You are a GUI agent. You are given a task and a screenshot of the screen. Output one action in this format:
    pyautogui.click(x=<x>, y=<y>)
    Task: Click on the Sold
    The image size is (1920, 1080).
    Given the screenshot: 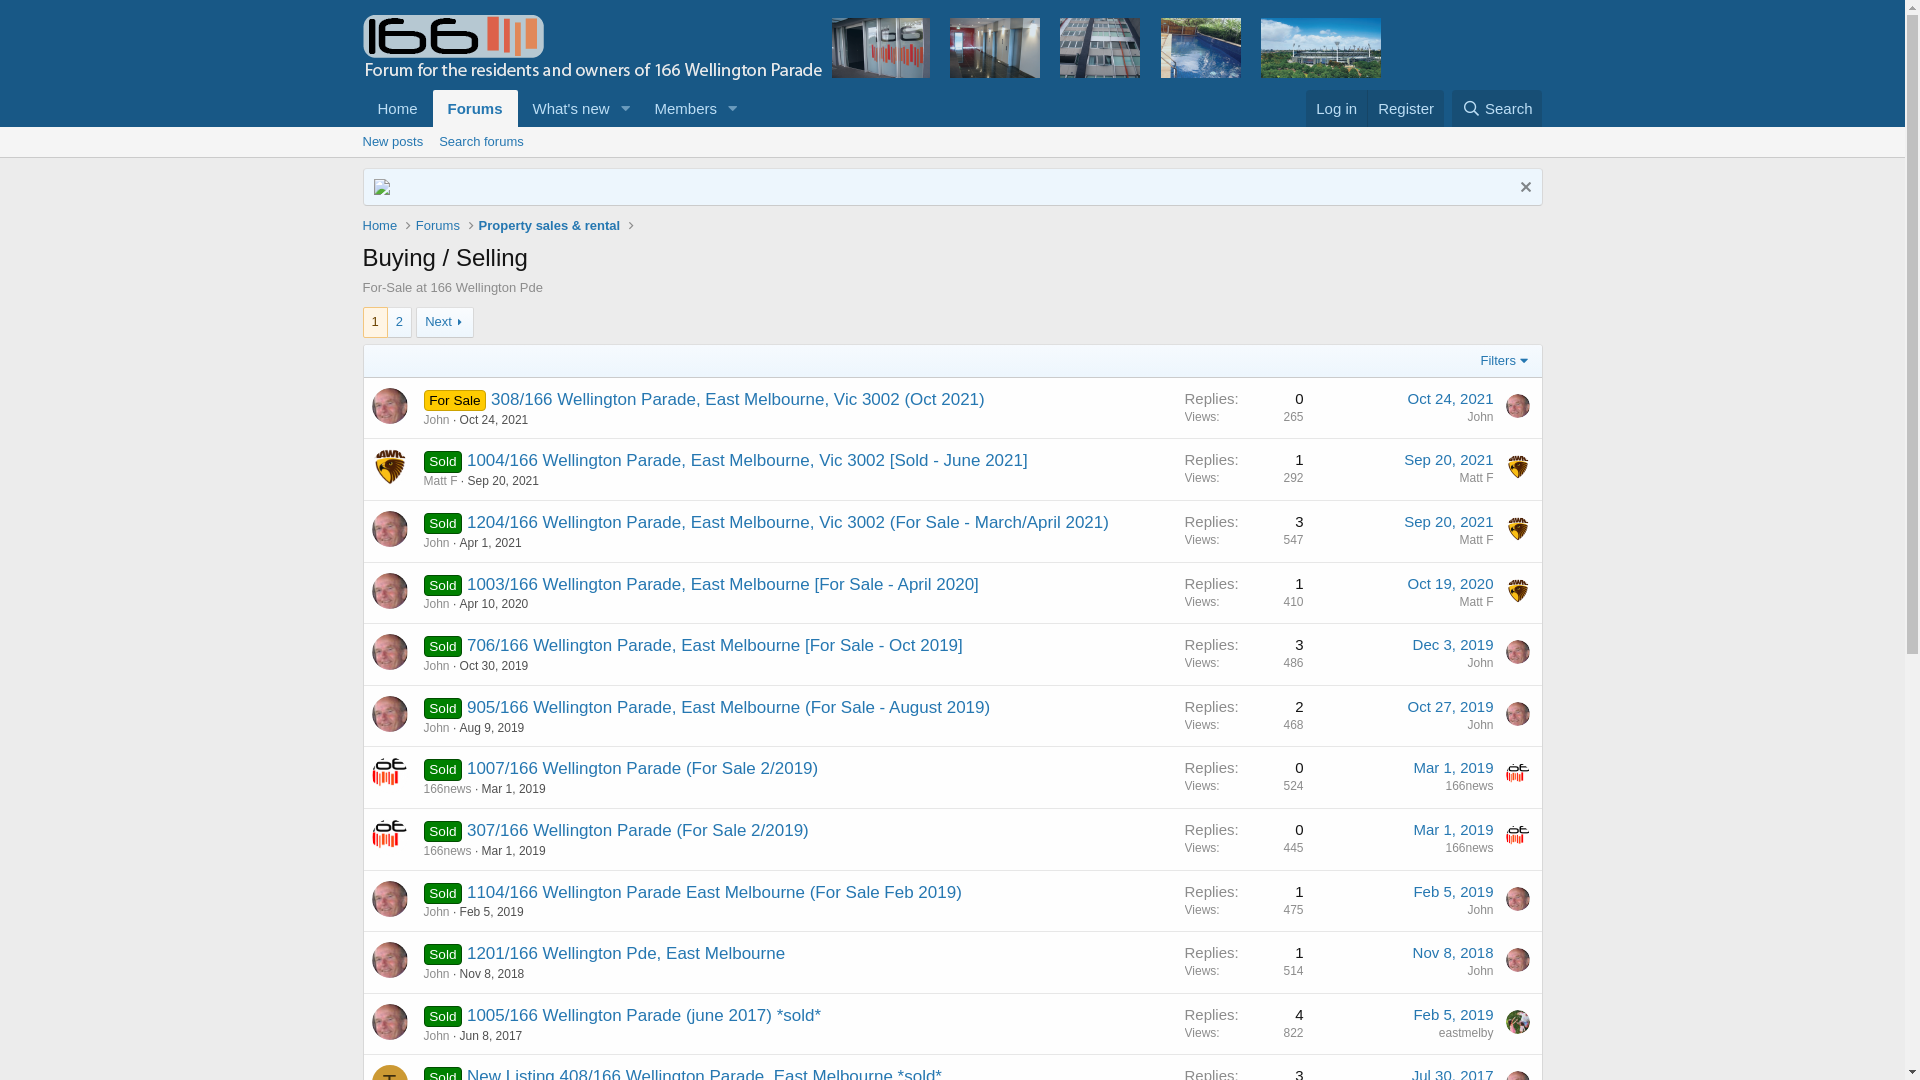 What is the action you would take?
    pyautogui.click(x=444, y=522)
    